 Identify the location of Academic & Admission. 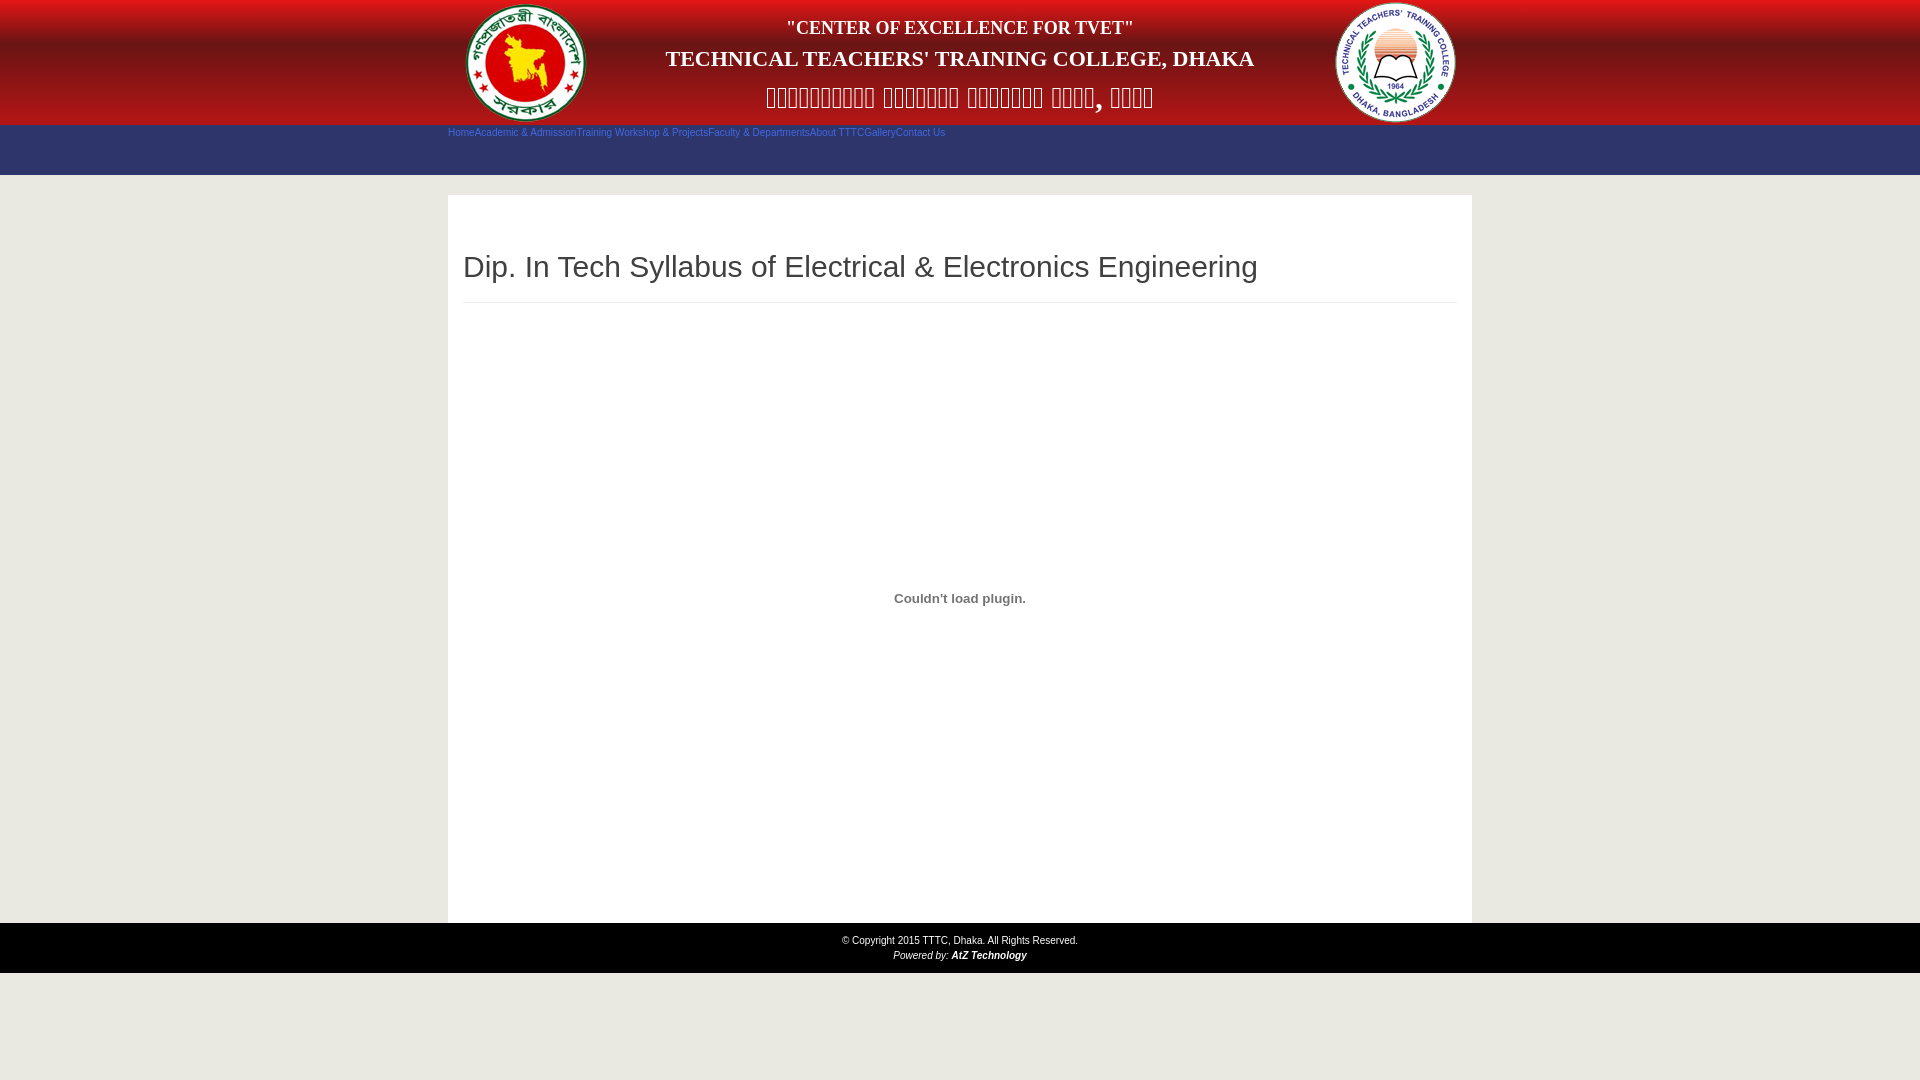
(526, 132).